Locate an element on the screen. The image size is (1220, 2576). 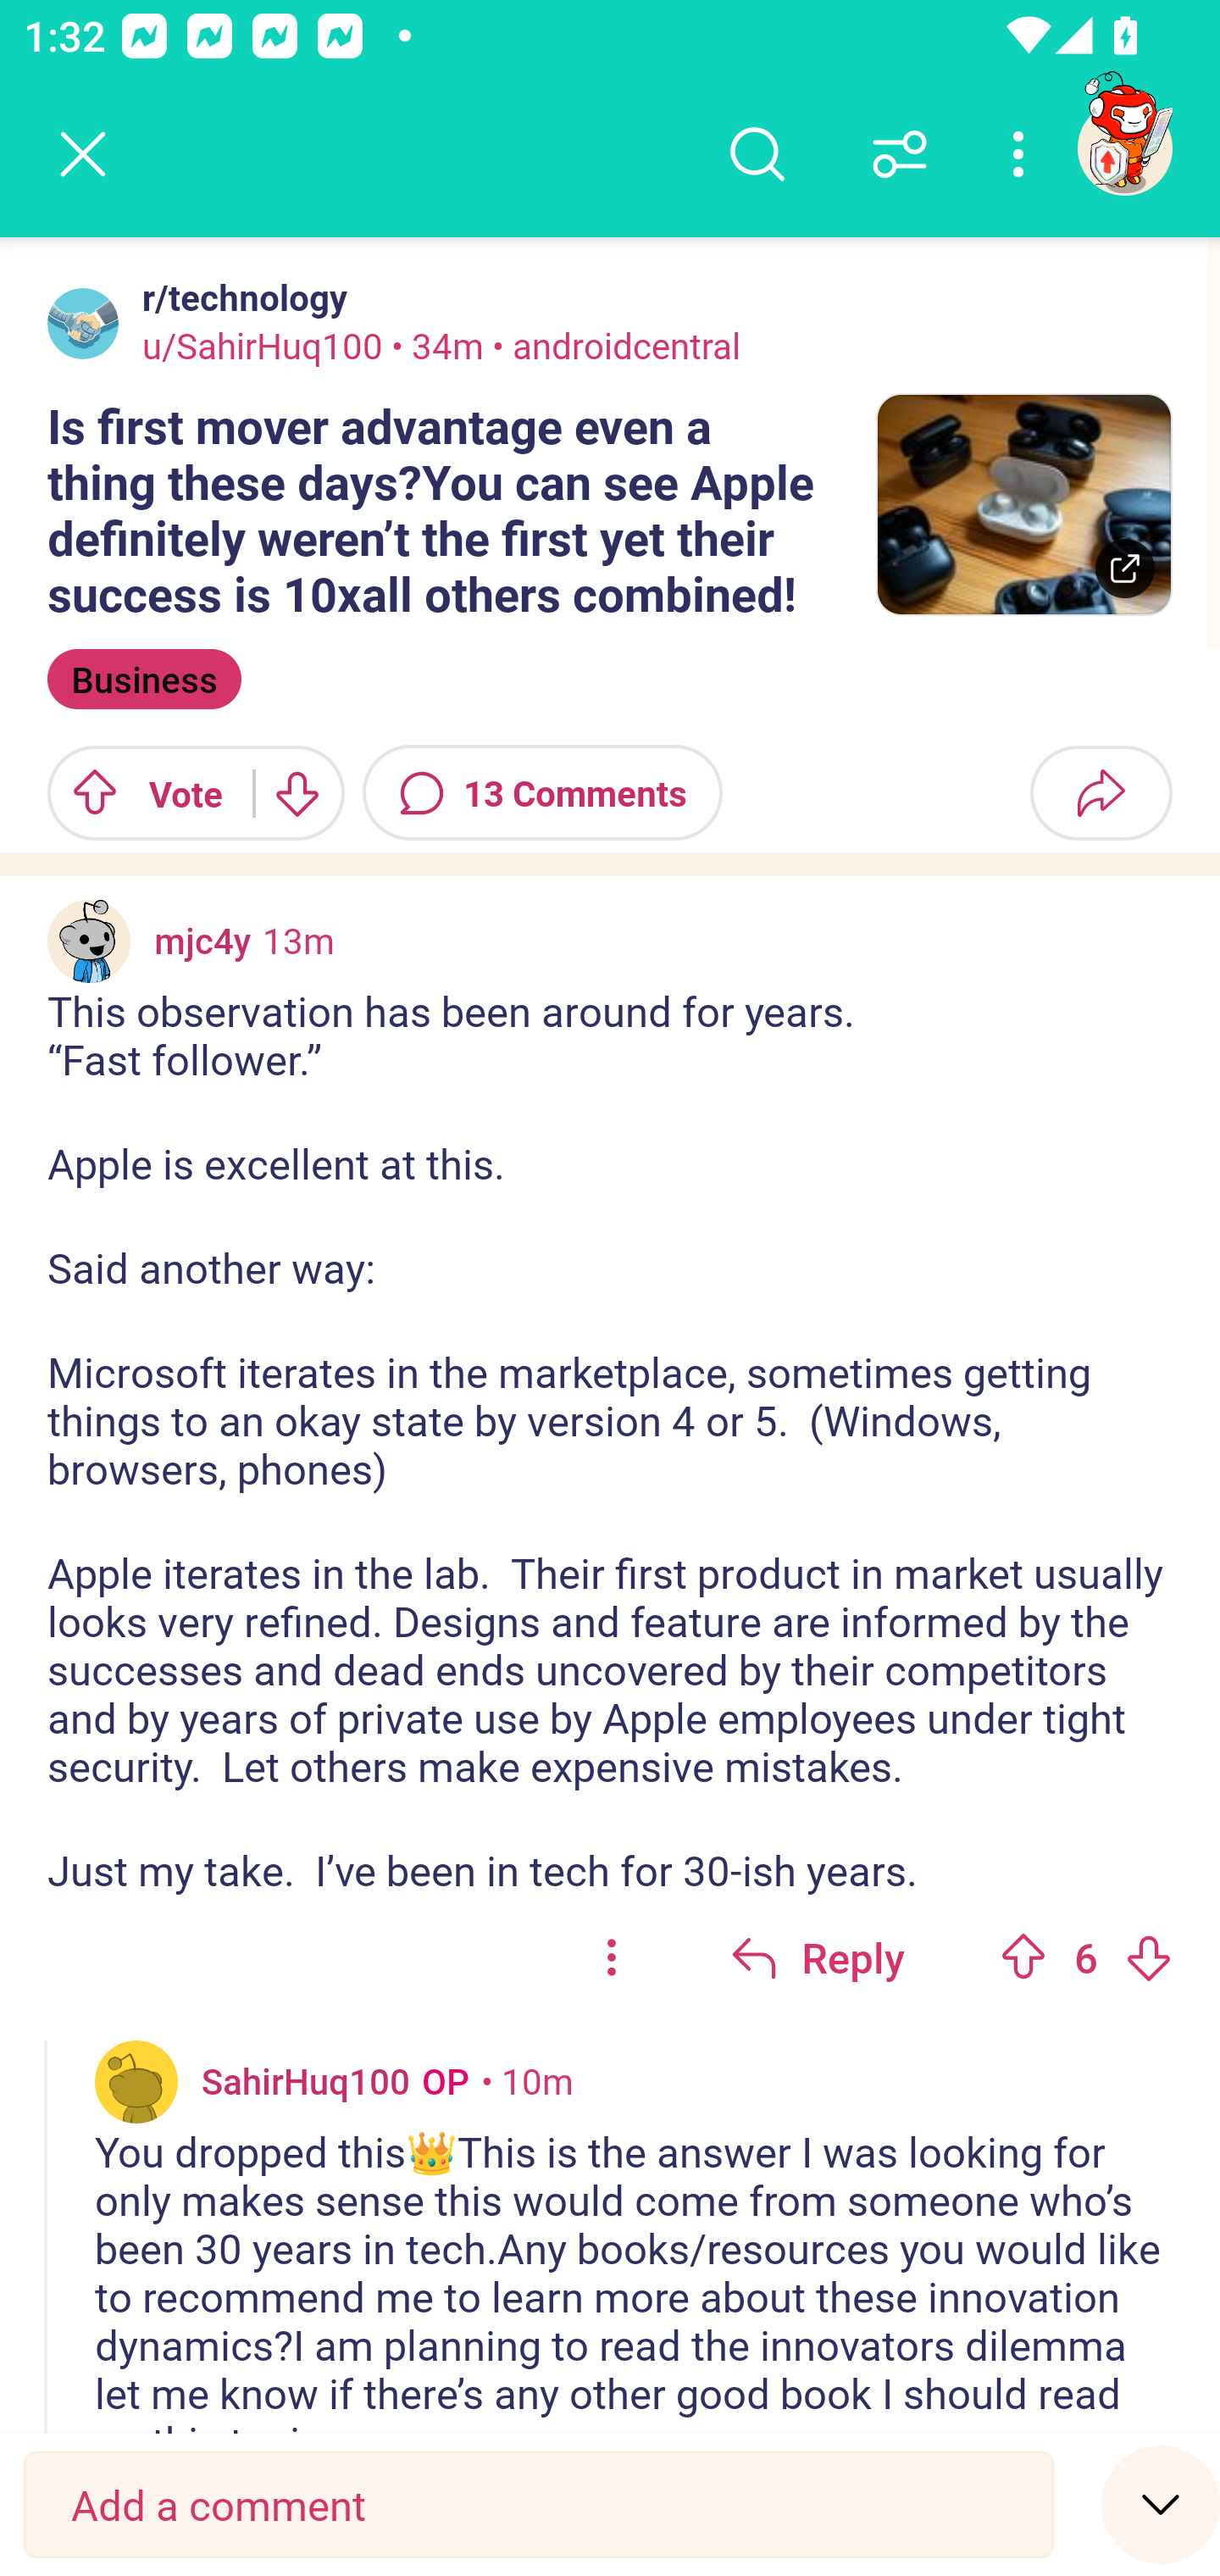
More options is located at coordinates (1023, 154).